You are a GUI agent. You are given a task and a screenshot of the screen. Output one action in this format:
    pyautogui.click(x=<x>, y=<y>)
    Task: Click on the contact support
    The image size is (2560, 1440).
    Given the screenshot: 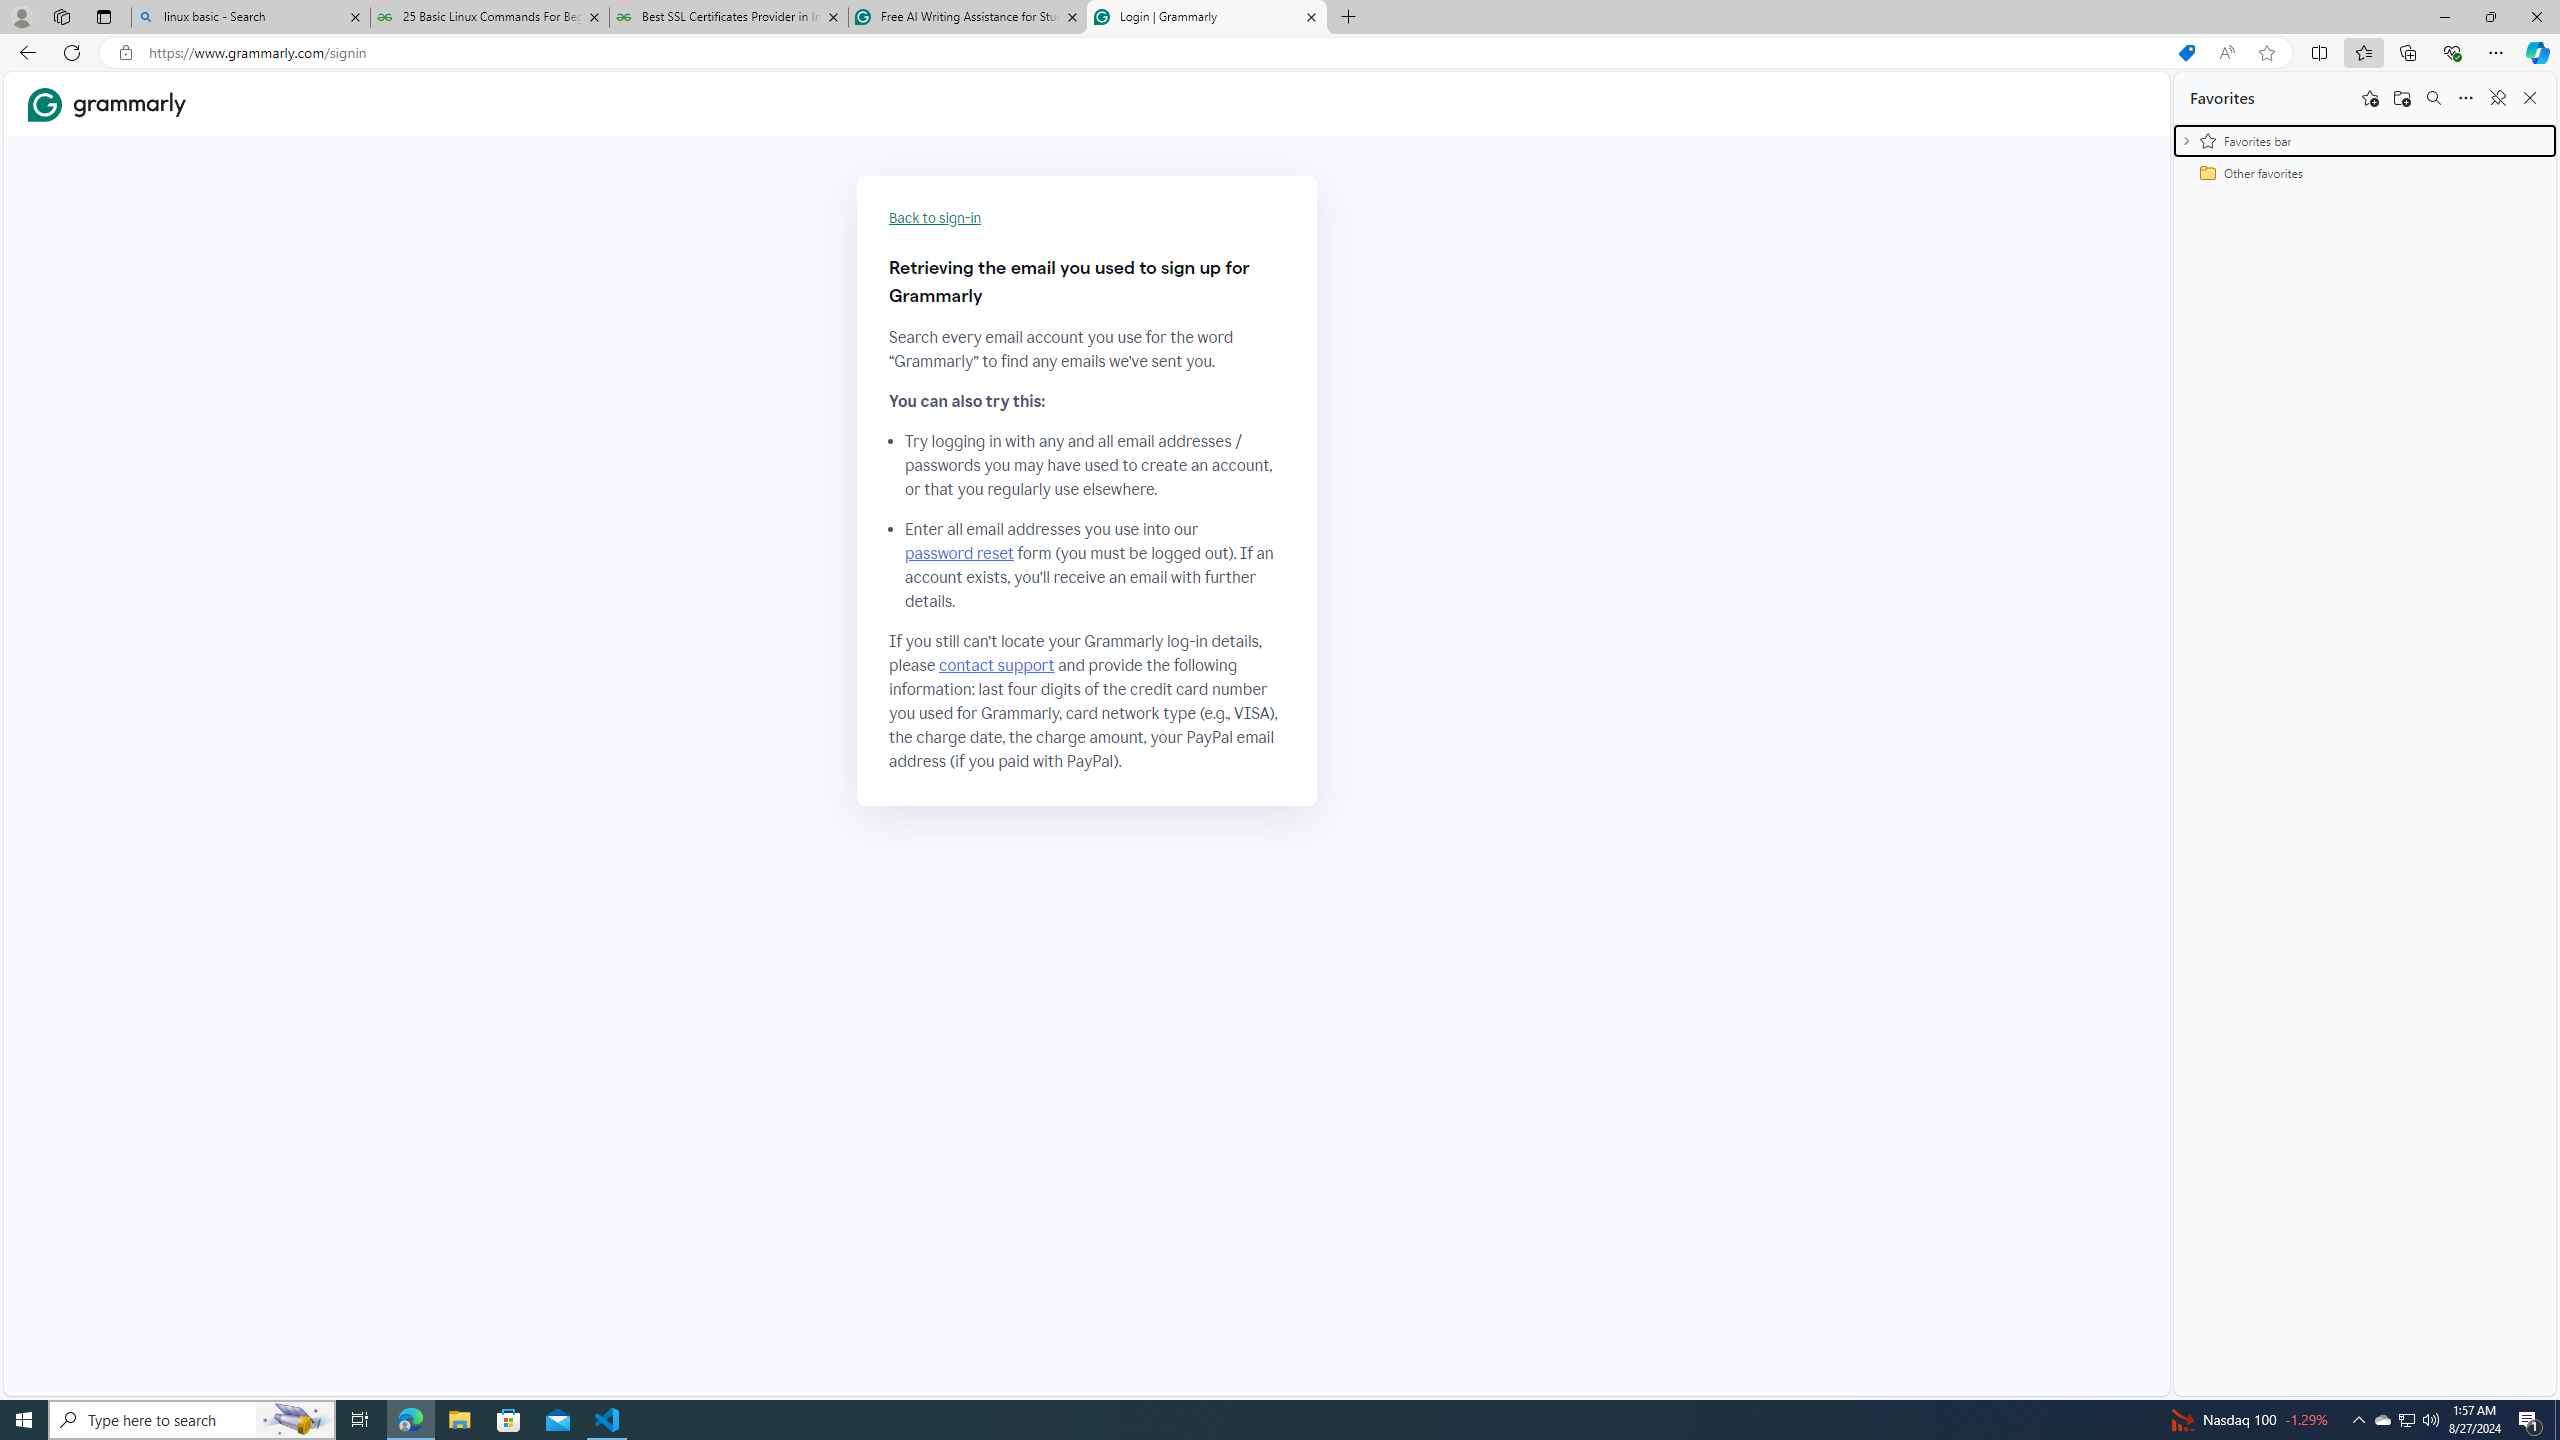 What is the action you would take?
    pyautogui.click(x=996, y=666)
    